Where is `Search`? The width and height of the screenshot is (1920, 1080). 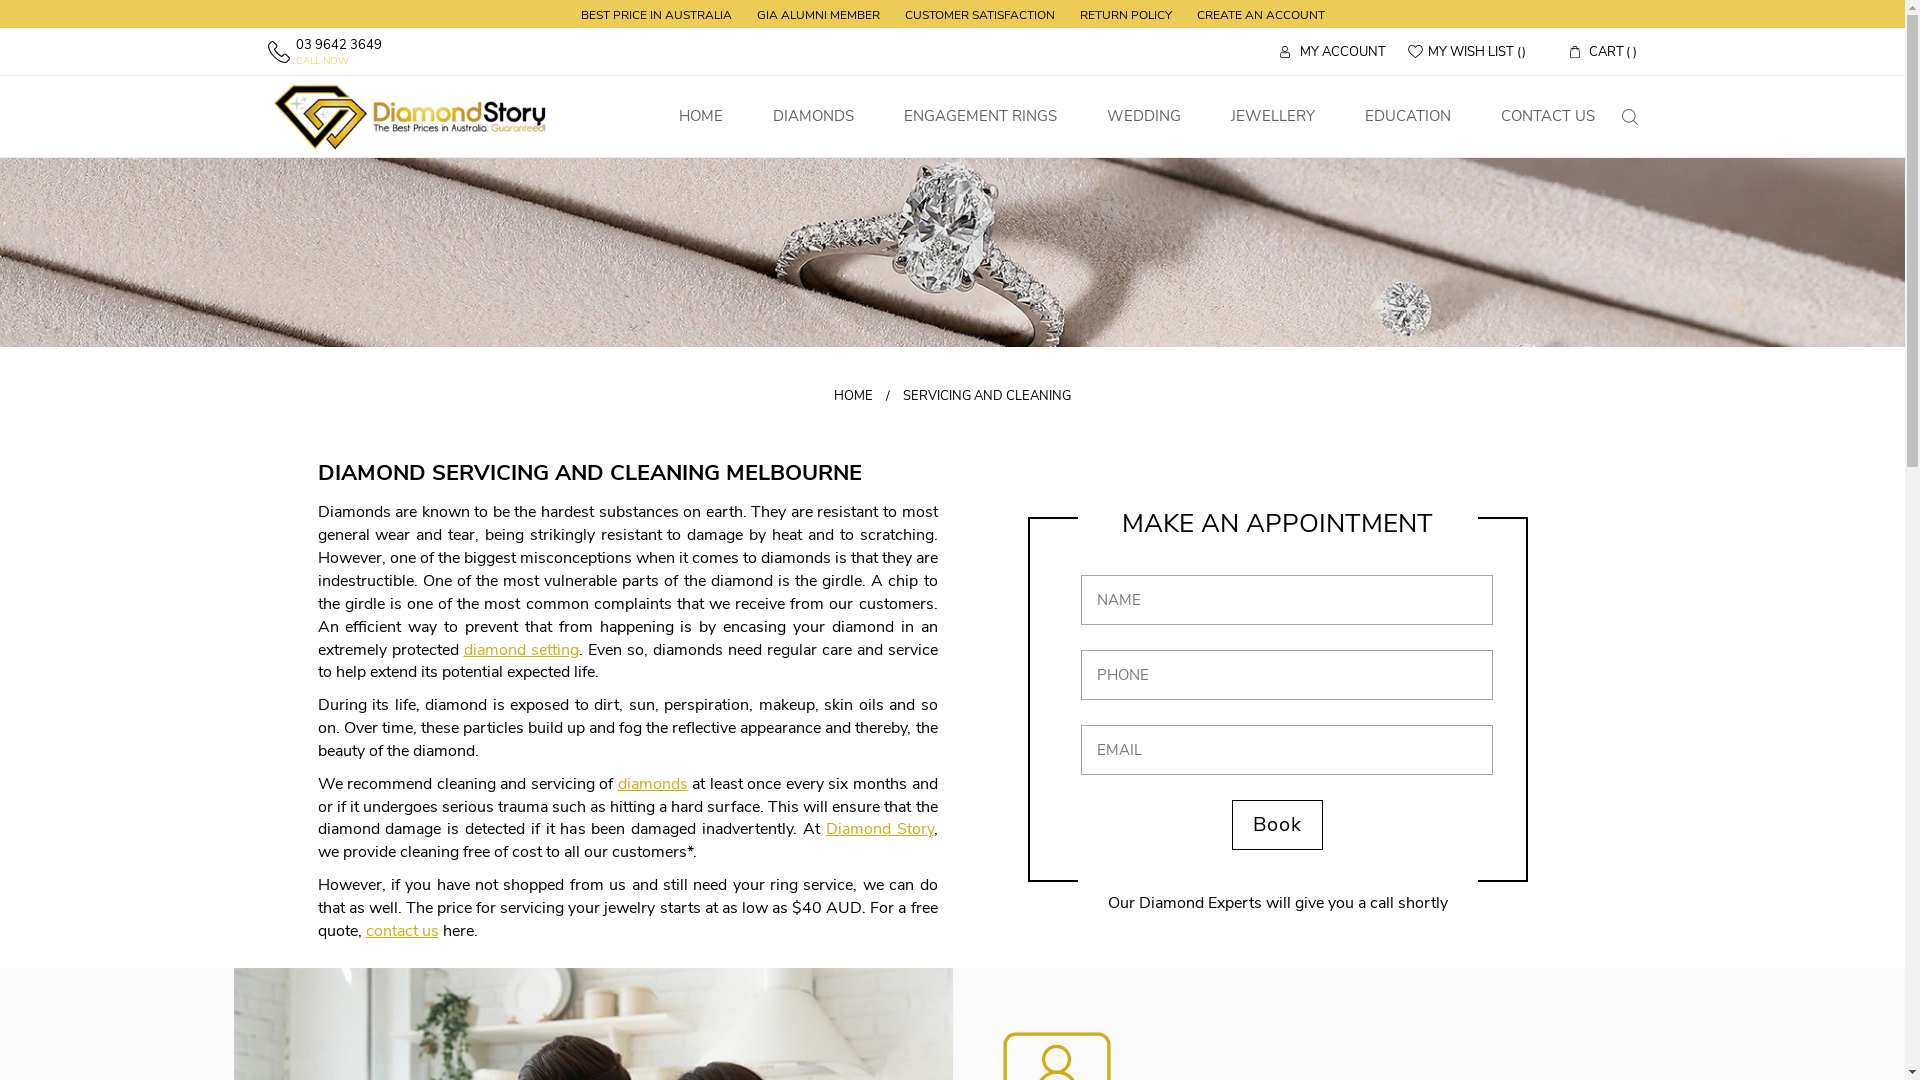 Search is located at coordinates (1630, 117).